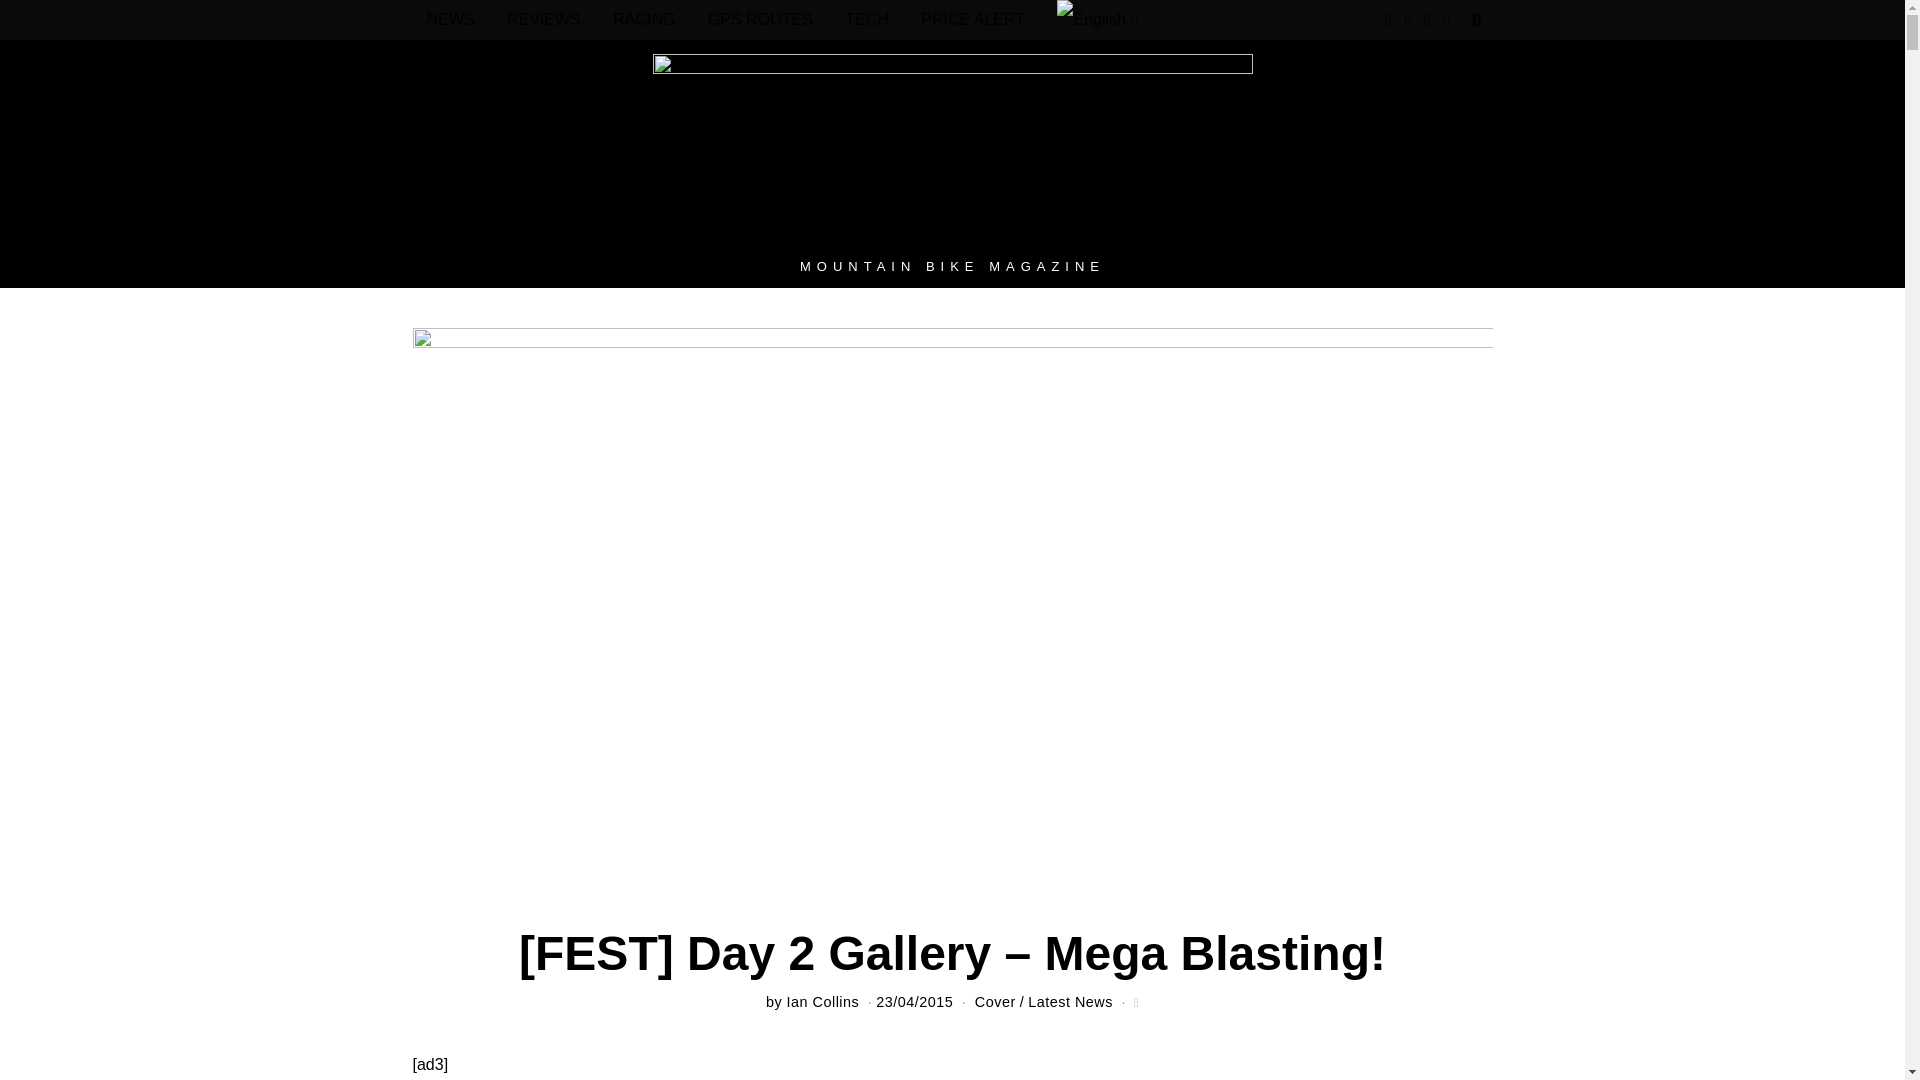  What do you see at coordinates (760, 20) in the screenshot?
I see `GPS ROUTES` at bounding box center [760, 20].